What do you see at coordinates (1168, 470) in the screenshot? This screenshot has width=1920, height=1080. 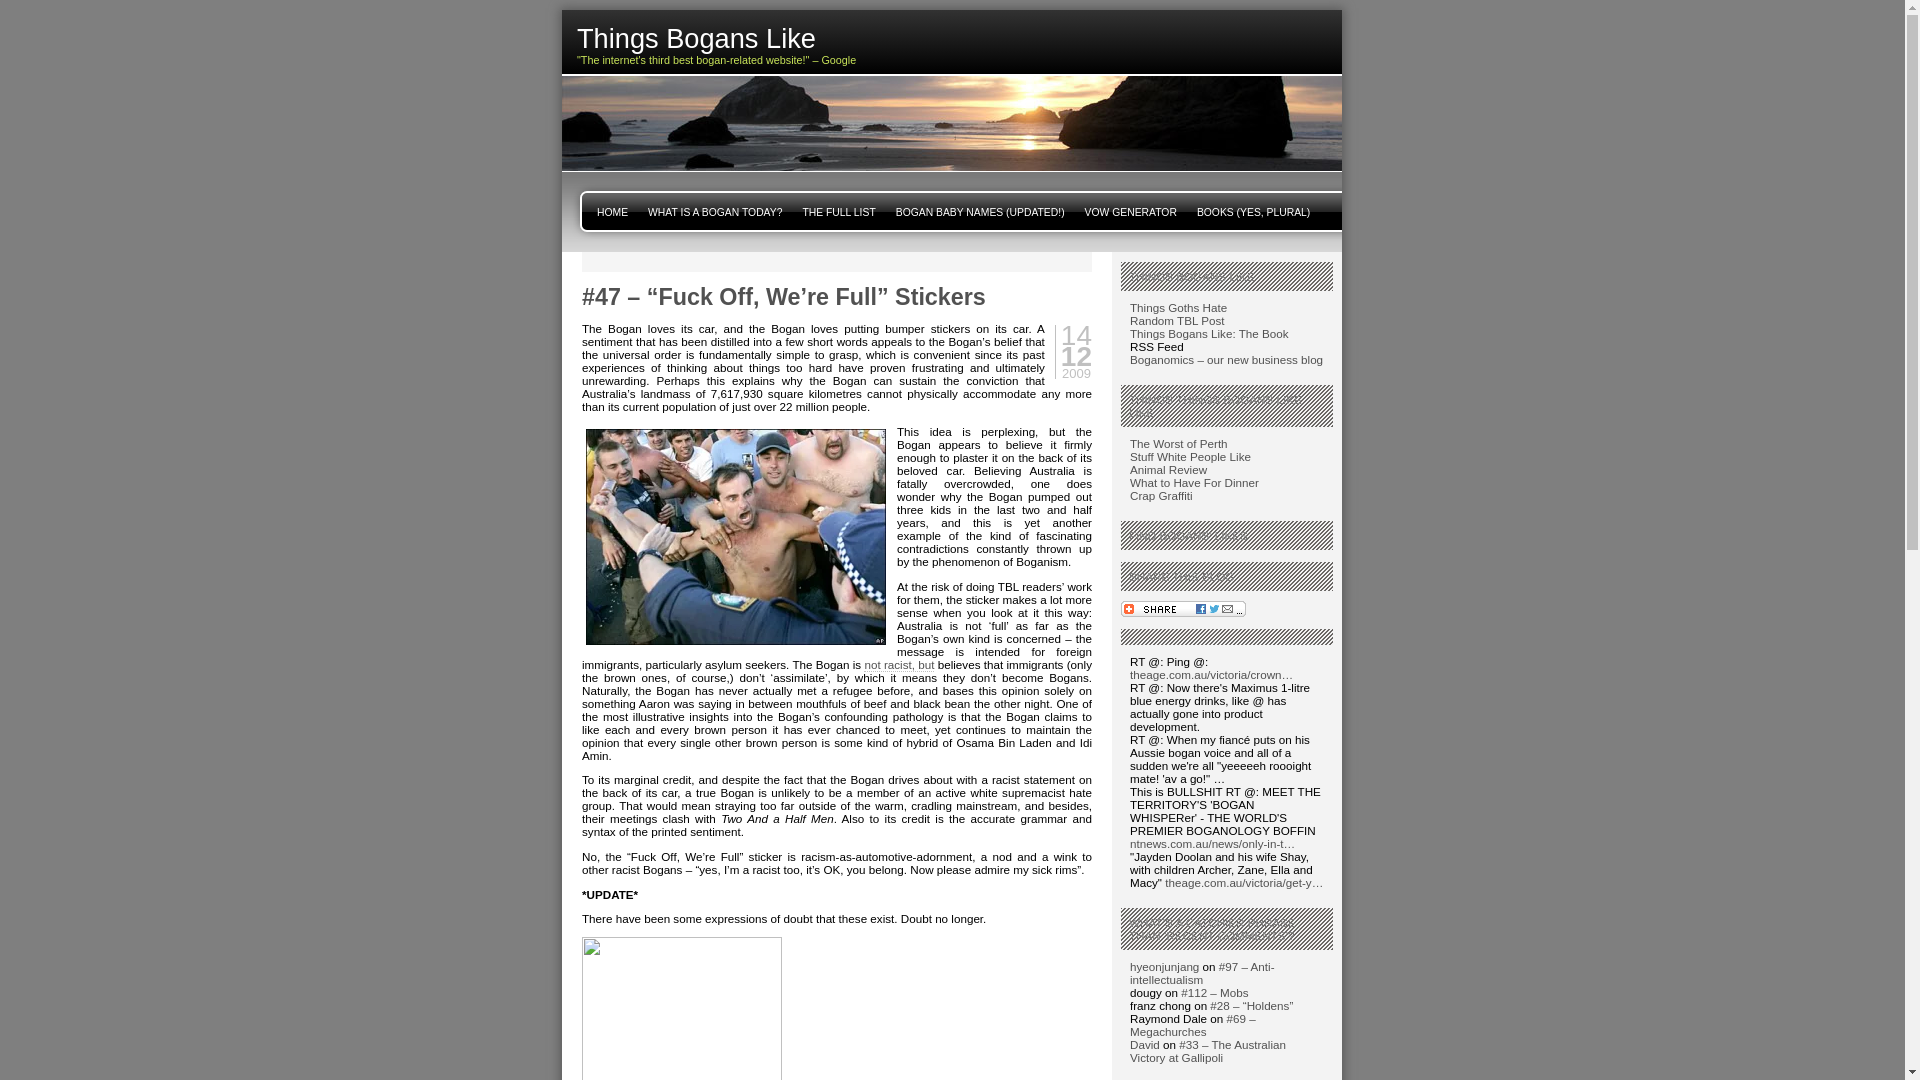 I see `Animal Review` at bounding box center [1168, 470].